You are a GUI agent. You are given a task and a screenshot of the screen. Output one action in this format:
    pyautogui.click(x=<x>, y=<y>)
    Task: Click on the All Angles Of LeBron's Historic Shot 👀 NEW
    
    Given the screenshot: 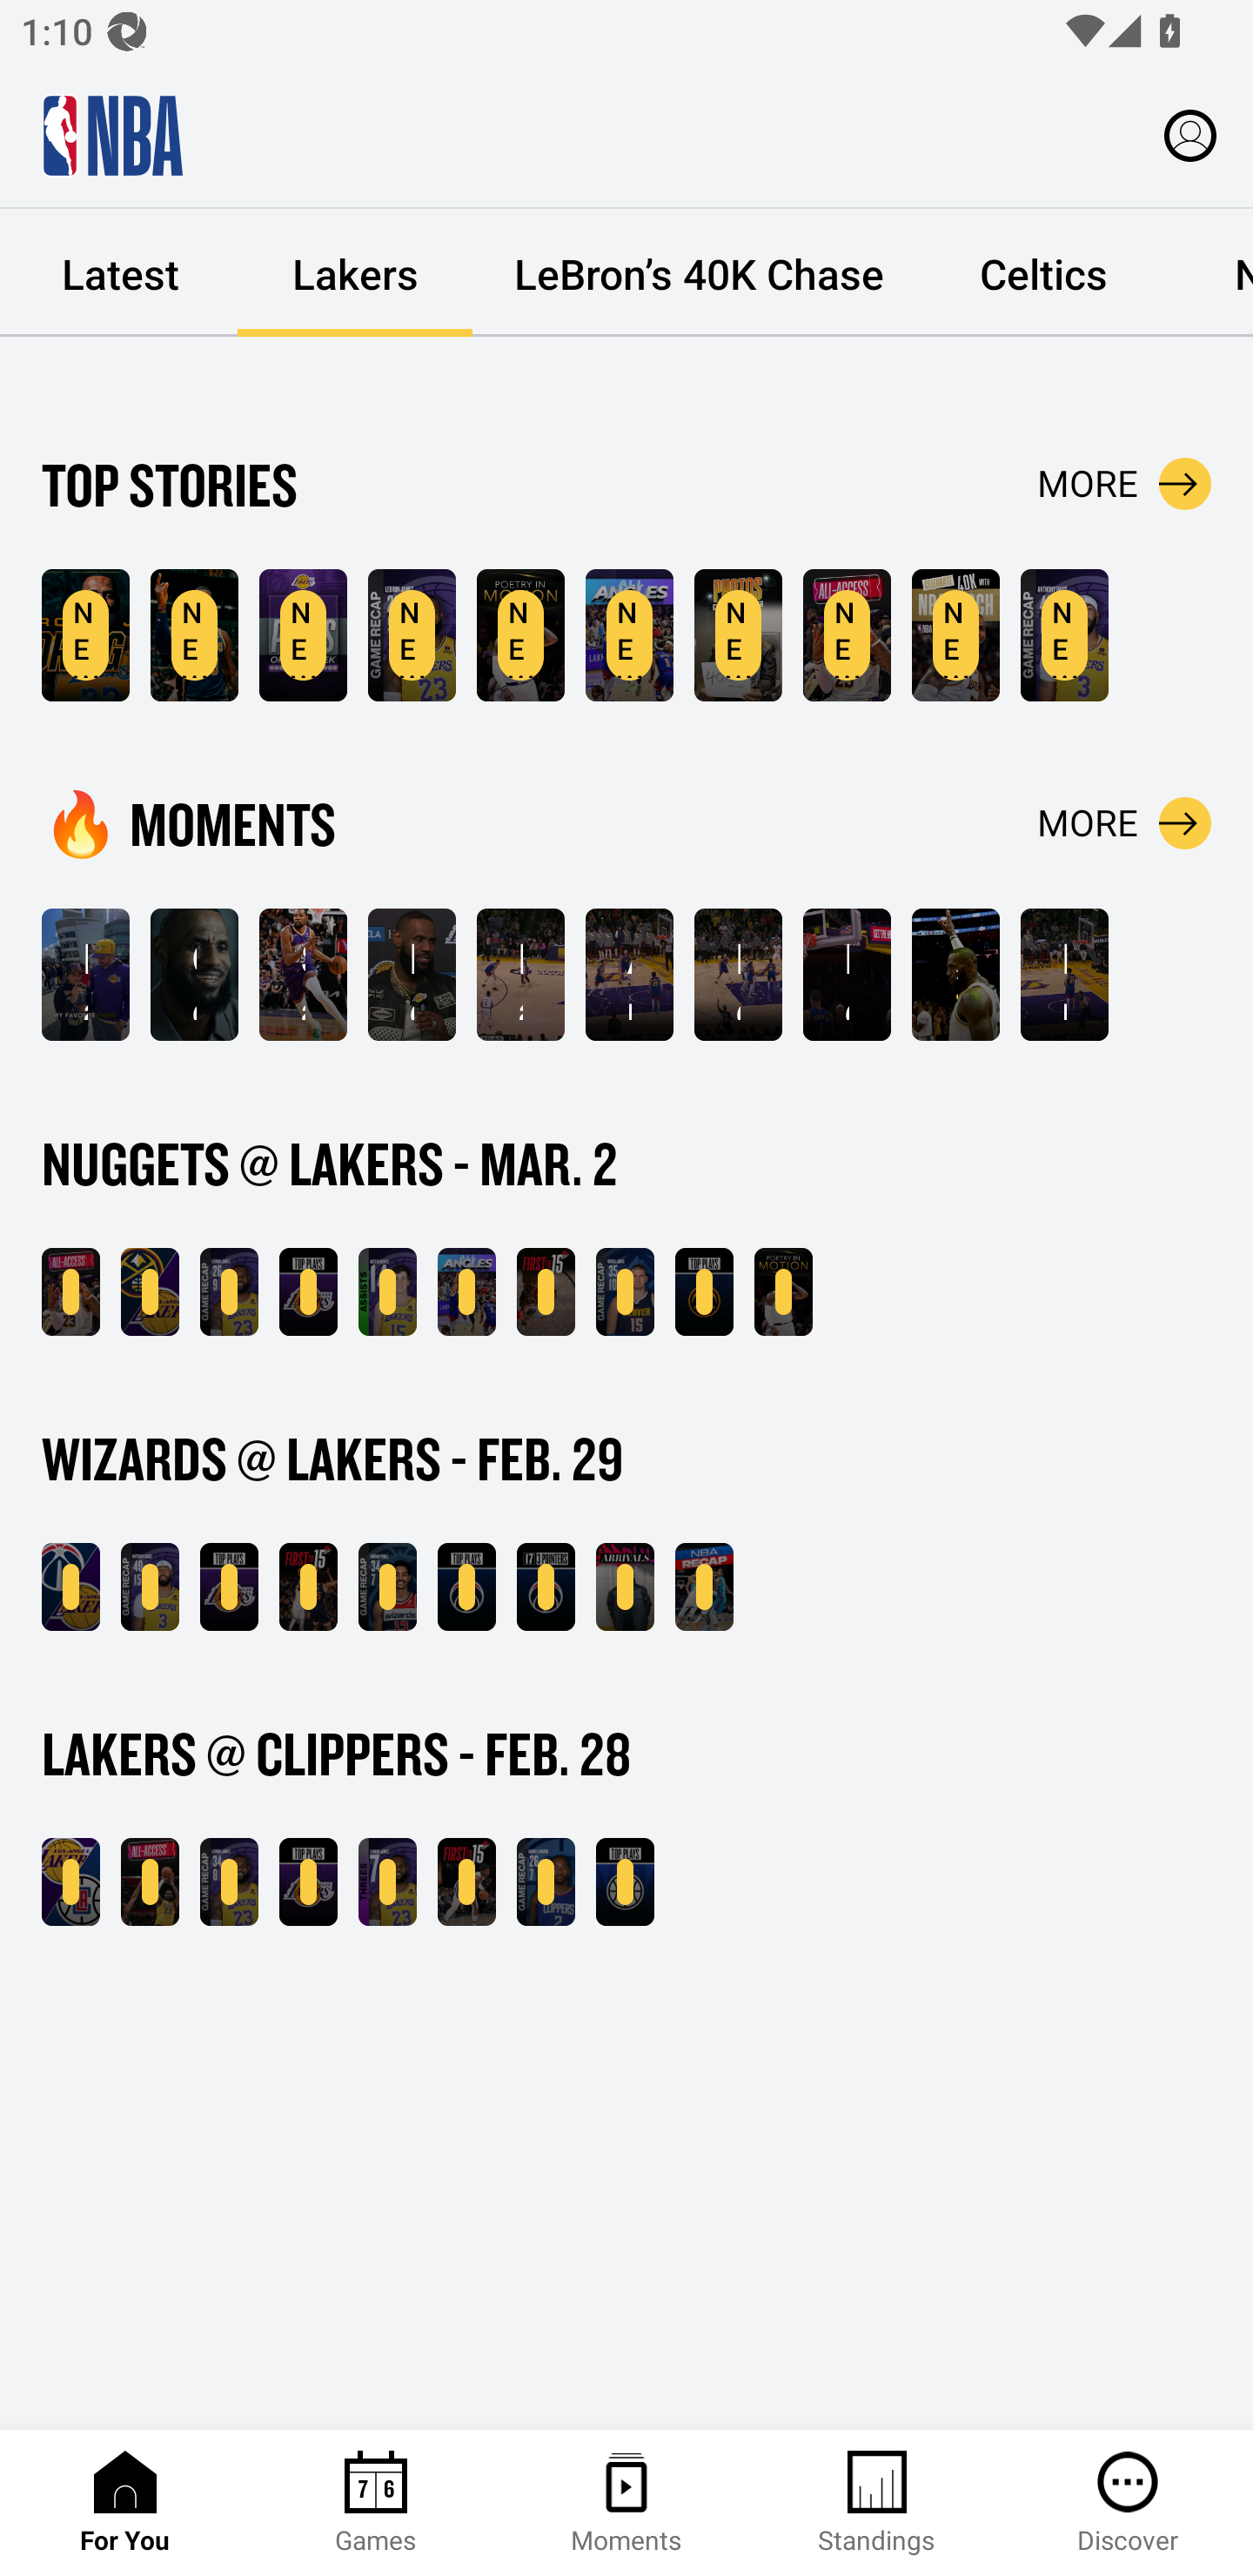 What is the action you would take?
    pyautogui.click(x=466, y=1291)
    